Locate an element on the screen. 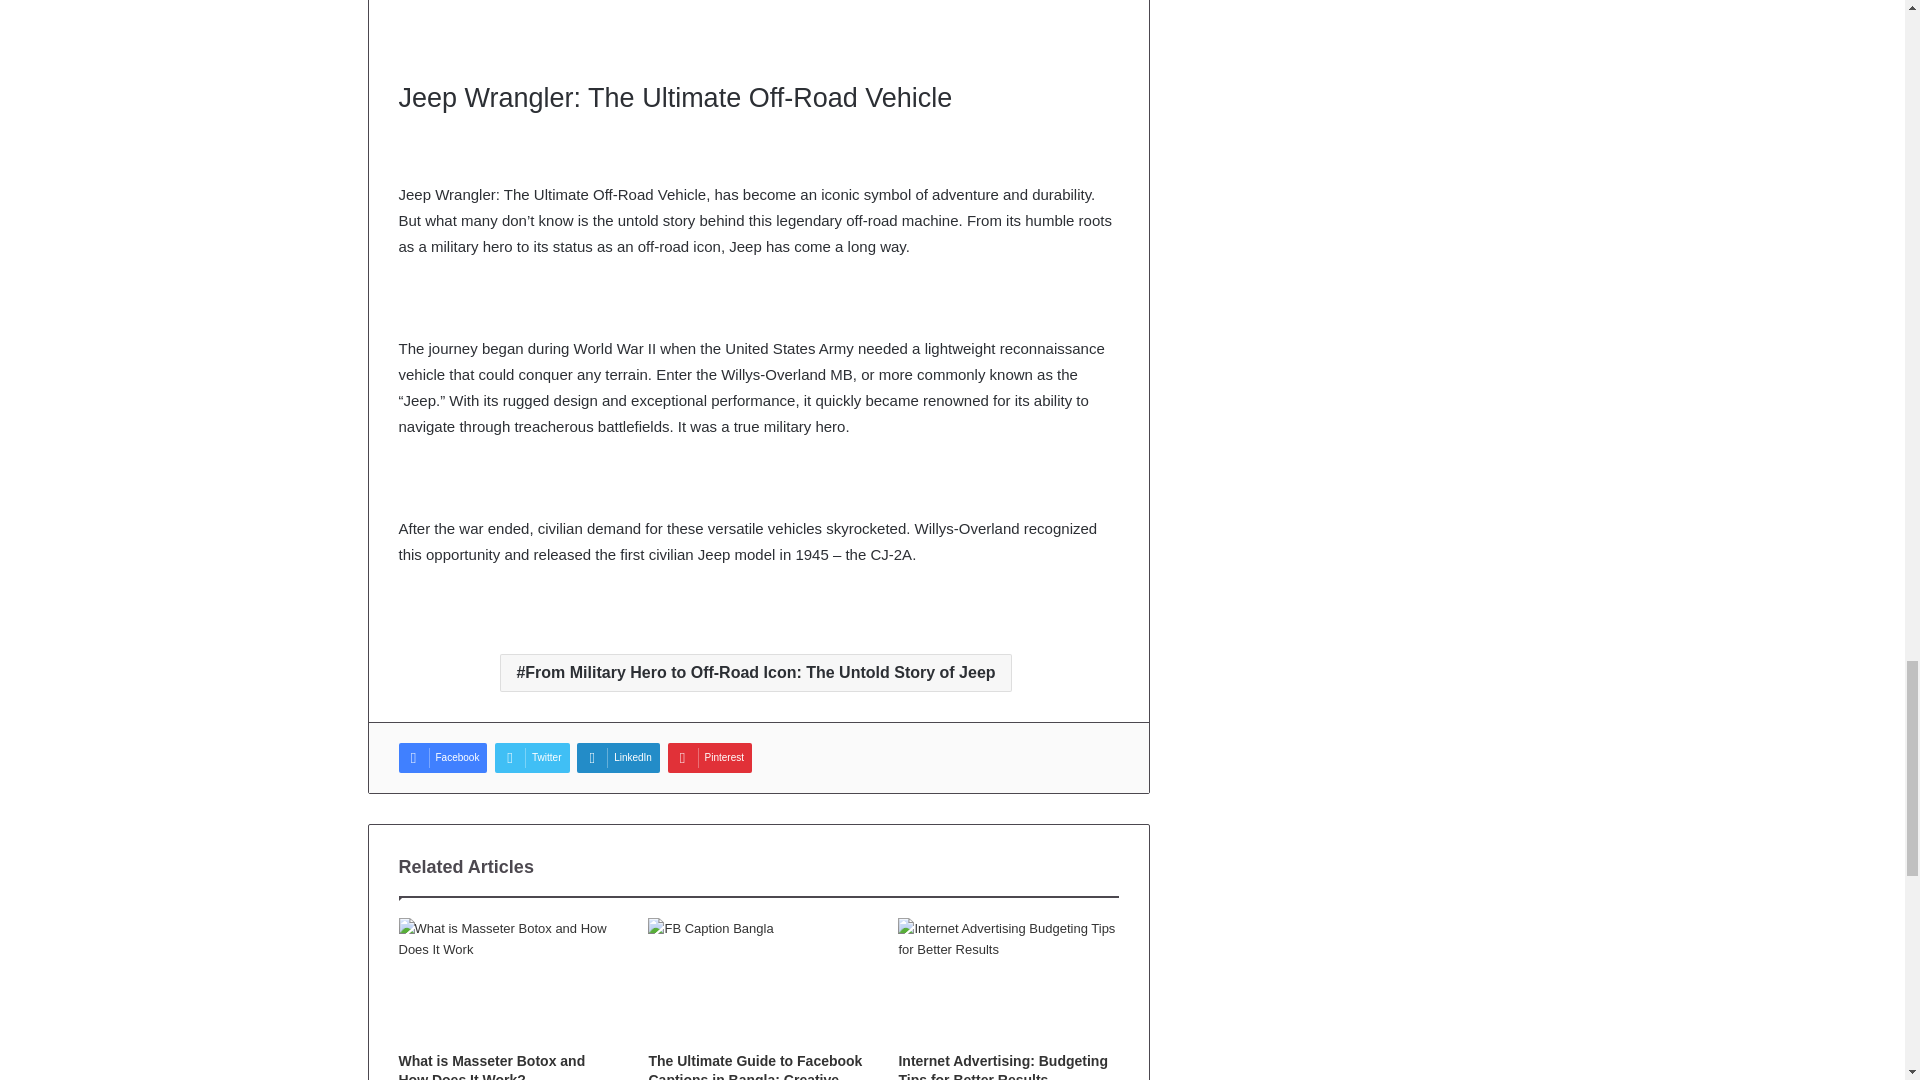  Pinterest is located at coordinates (710, 758).